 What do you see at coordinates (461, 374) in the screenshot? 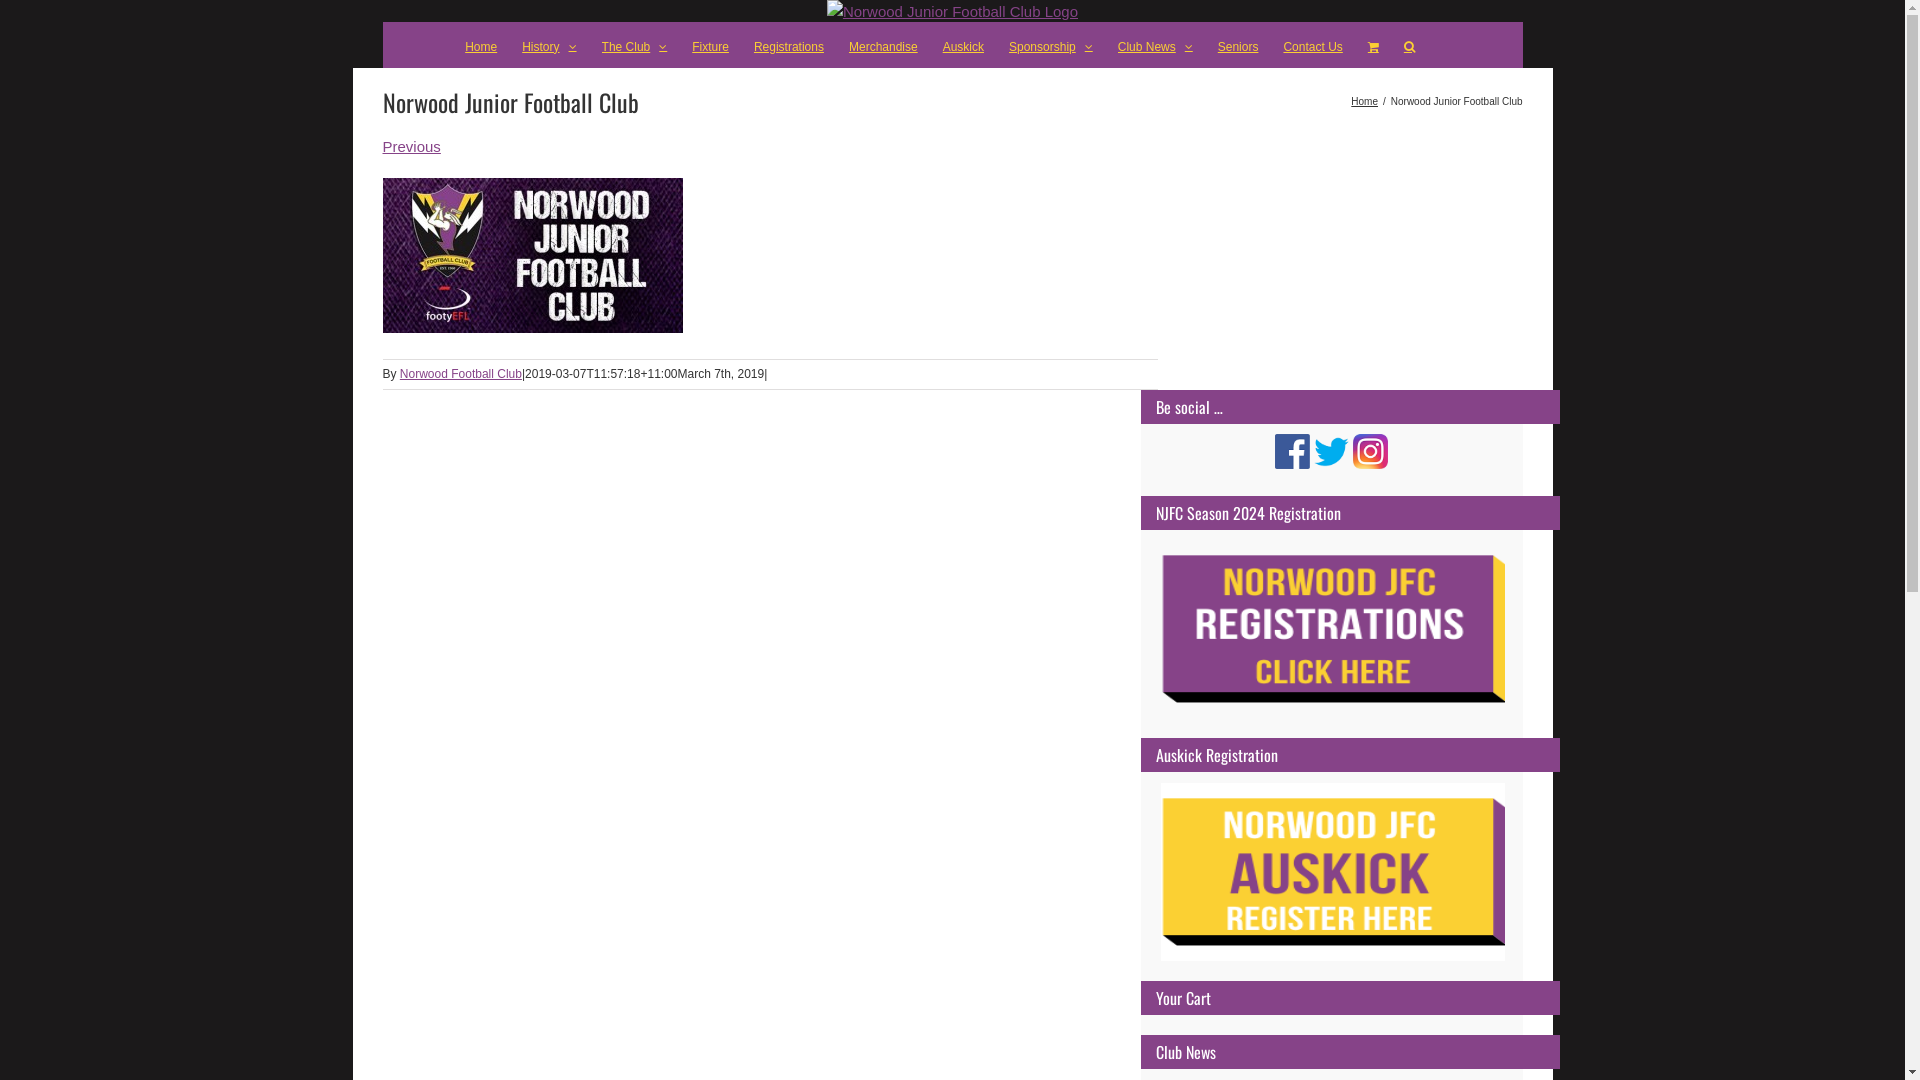
I see `Norwood Football Club` at bounding box center [461, 374].